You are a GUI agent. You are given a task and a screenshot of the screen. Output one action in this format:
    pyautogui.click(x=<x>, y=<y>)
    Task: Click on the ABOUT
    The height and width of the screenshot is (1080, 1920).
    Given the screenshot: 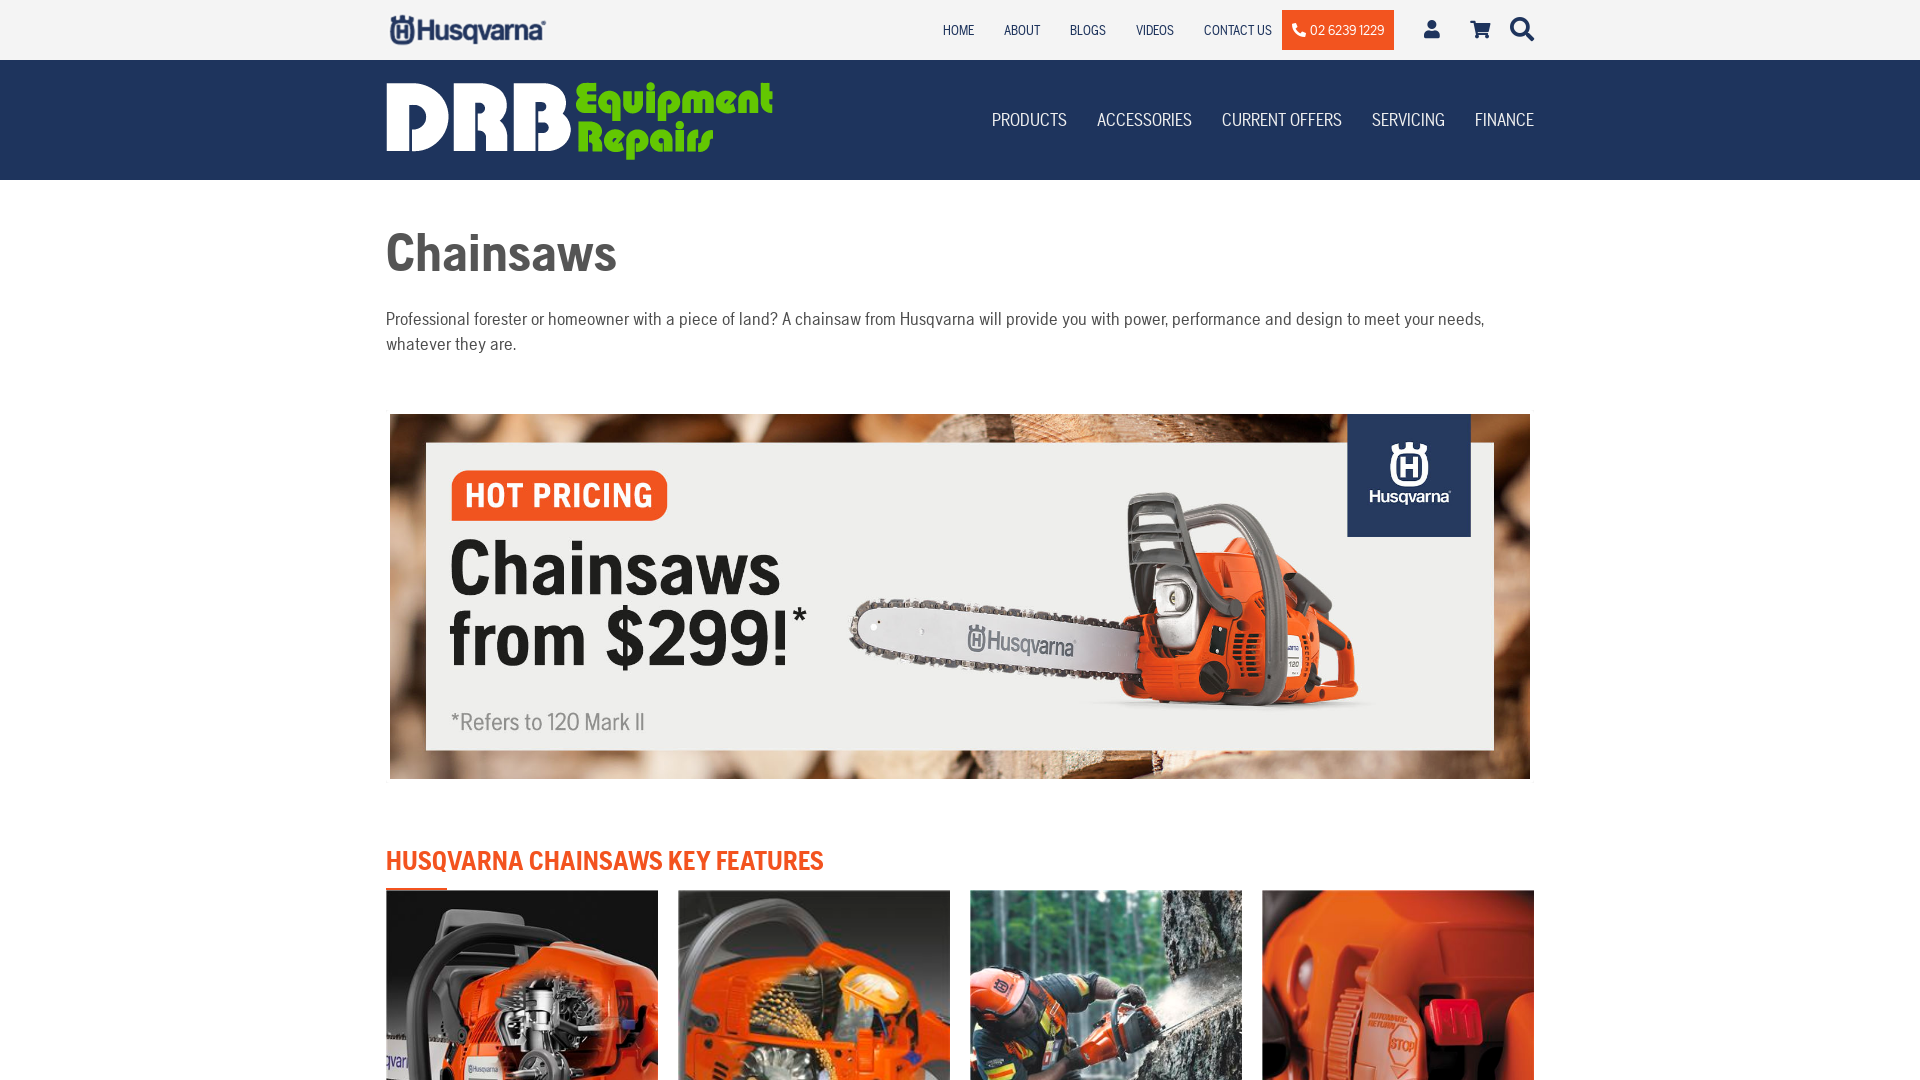 What is the action you would take?
    pyautogui.click(x=1022, y=30)
    